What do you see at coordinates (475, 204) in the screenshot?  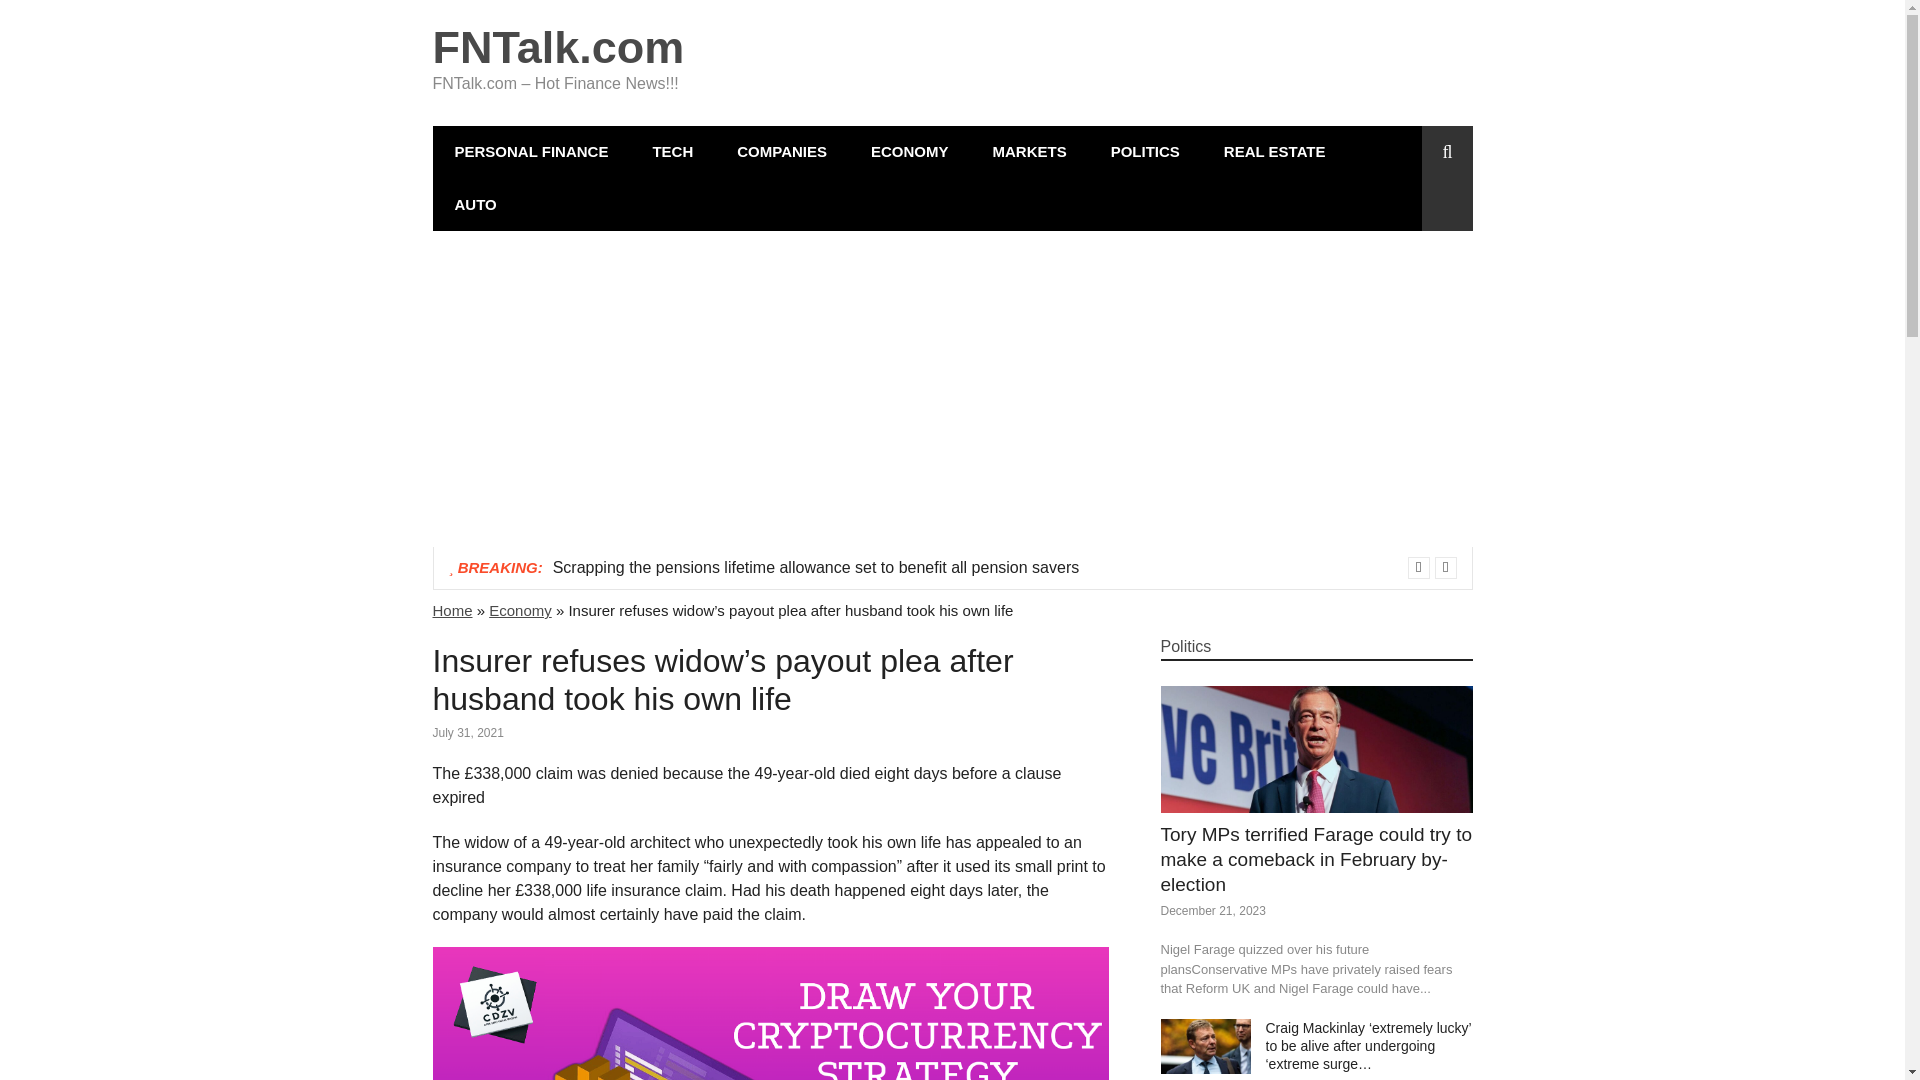 I see `AUTO` at bounding box center [475, 204].